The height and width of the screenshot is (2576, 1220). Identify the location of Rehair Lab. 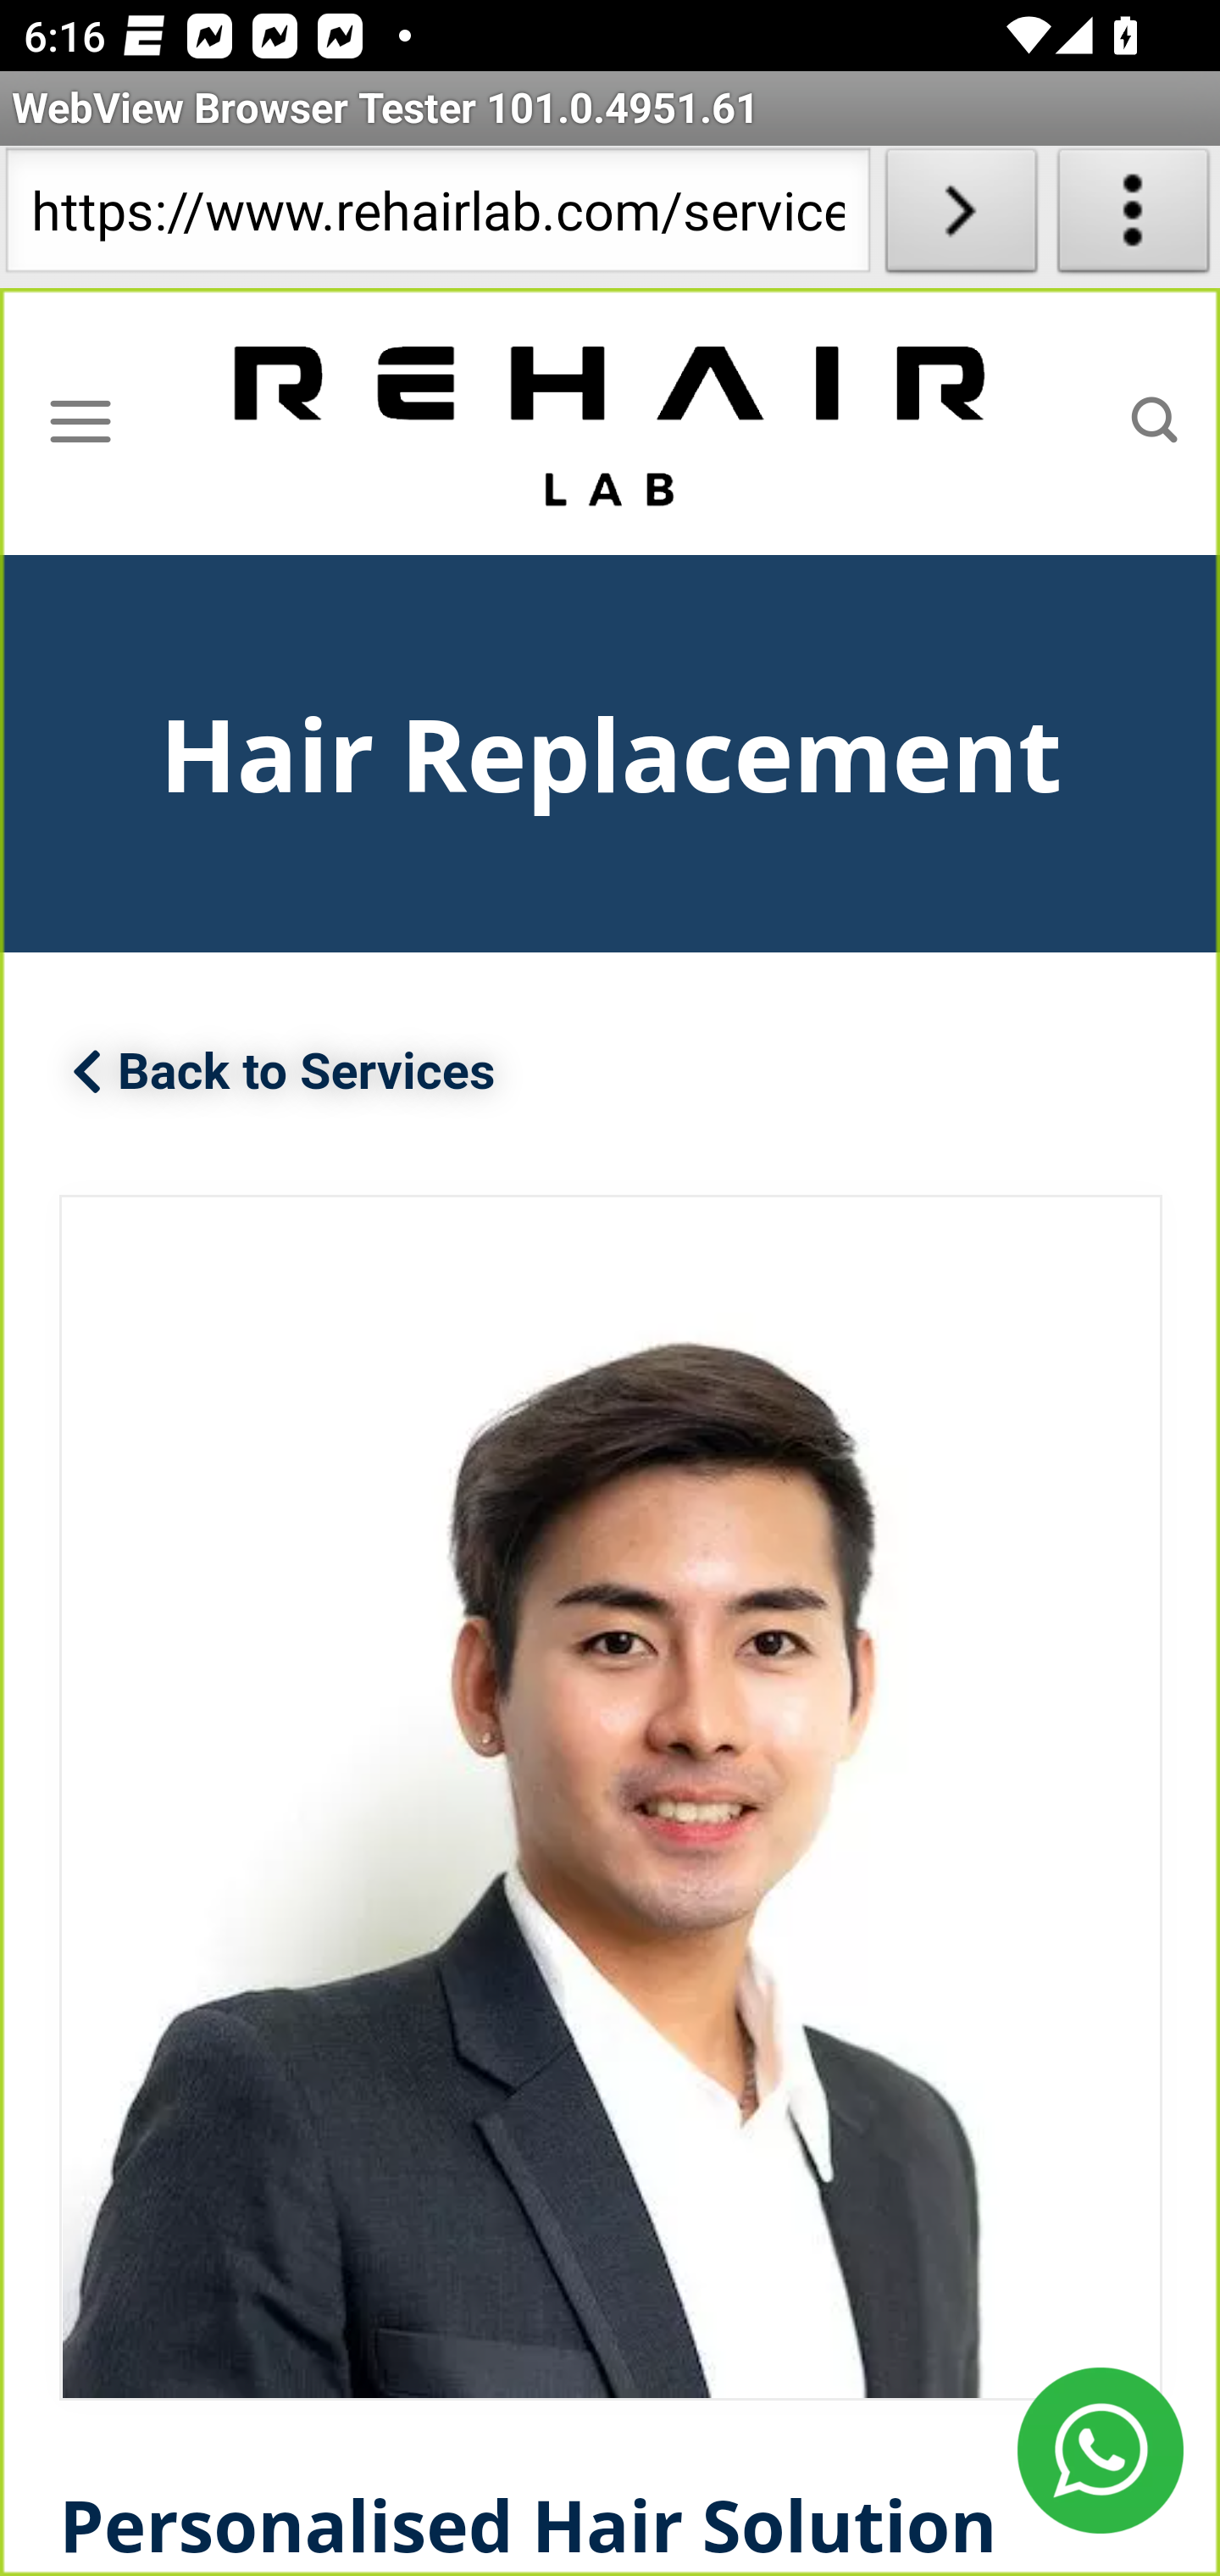
(612, 422).